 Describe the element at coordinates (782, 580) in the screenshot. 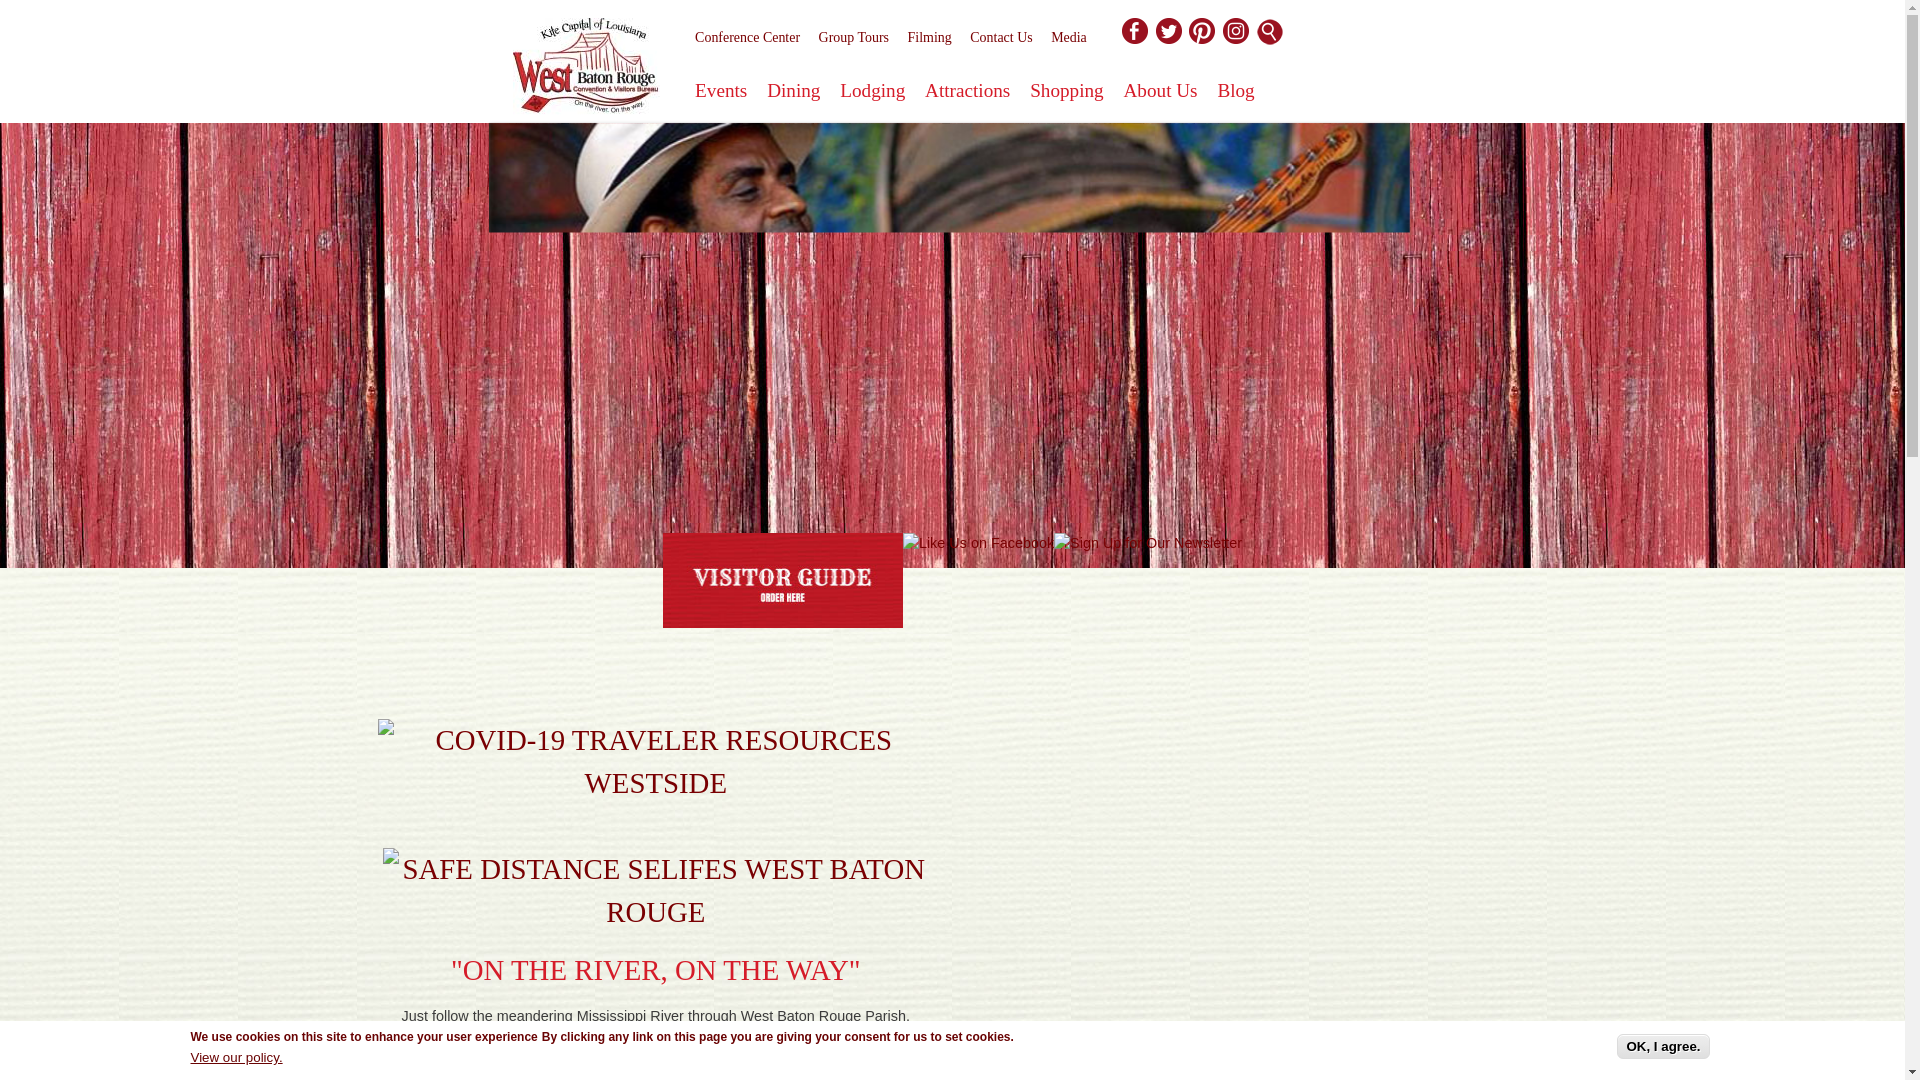

I see `Order West Baton Rouge Information` at that location.